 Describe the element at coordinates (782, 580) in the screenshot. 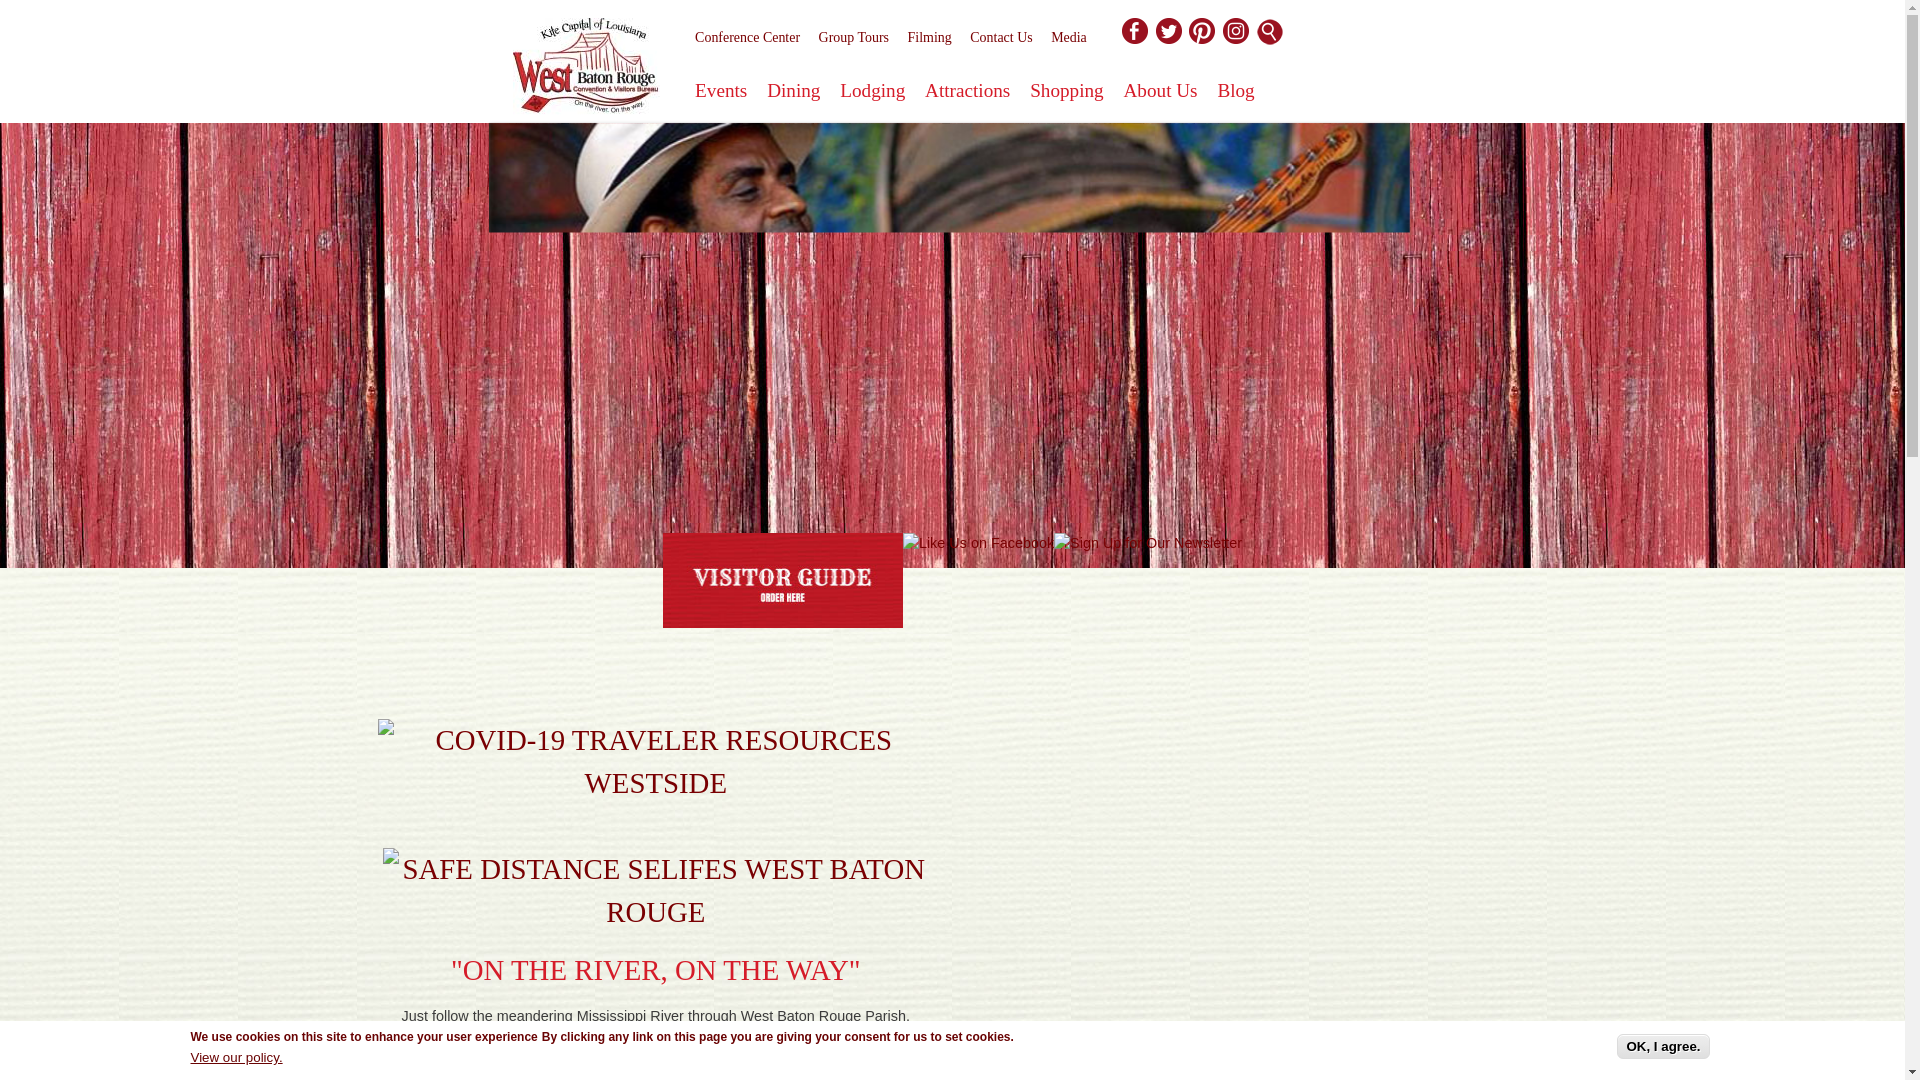

I see `Order West Baton Rouge Information` at that location.